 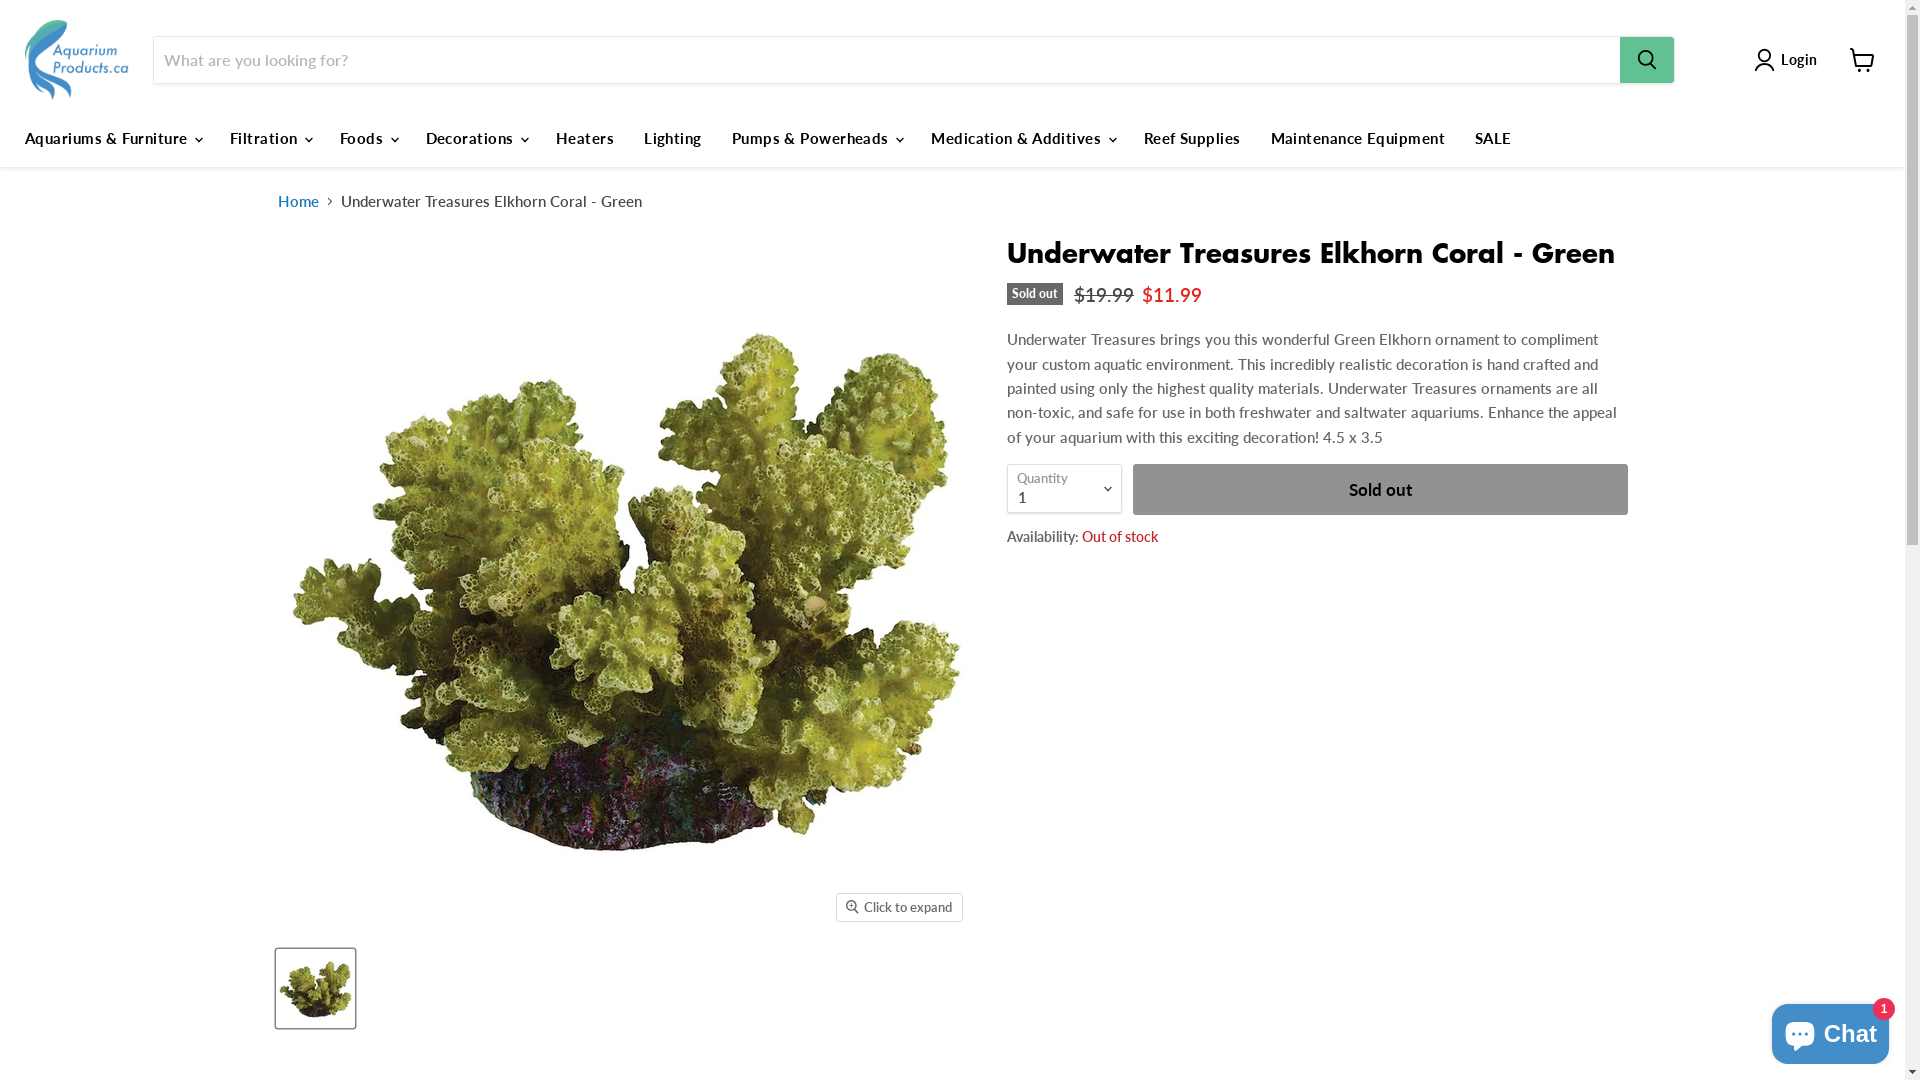 What do you see at coordinates (898, 907) in the screenshot?
I see `Click to expand` at bounding box center [898, 907].